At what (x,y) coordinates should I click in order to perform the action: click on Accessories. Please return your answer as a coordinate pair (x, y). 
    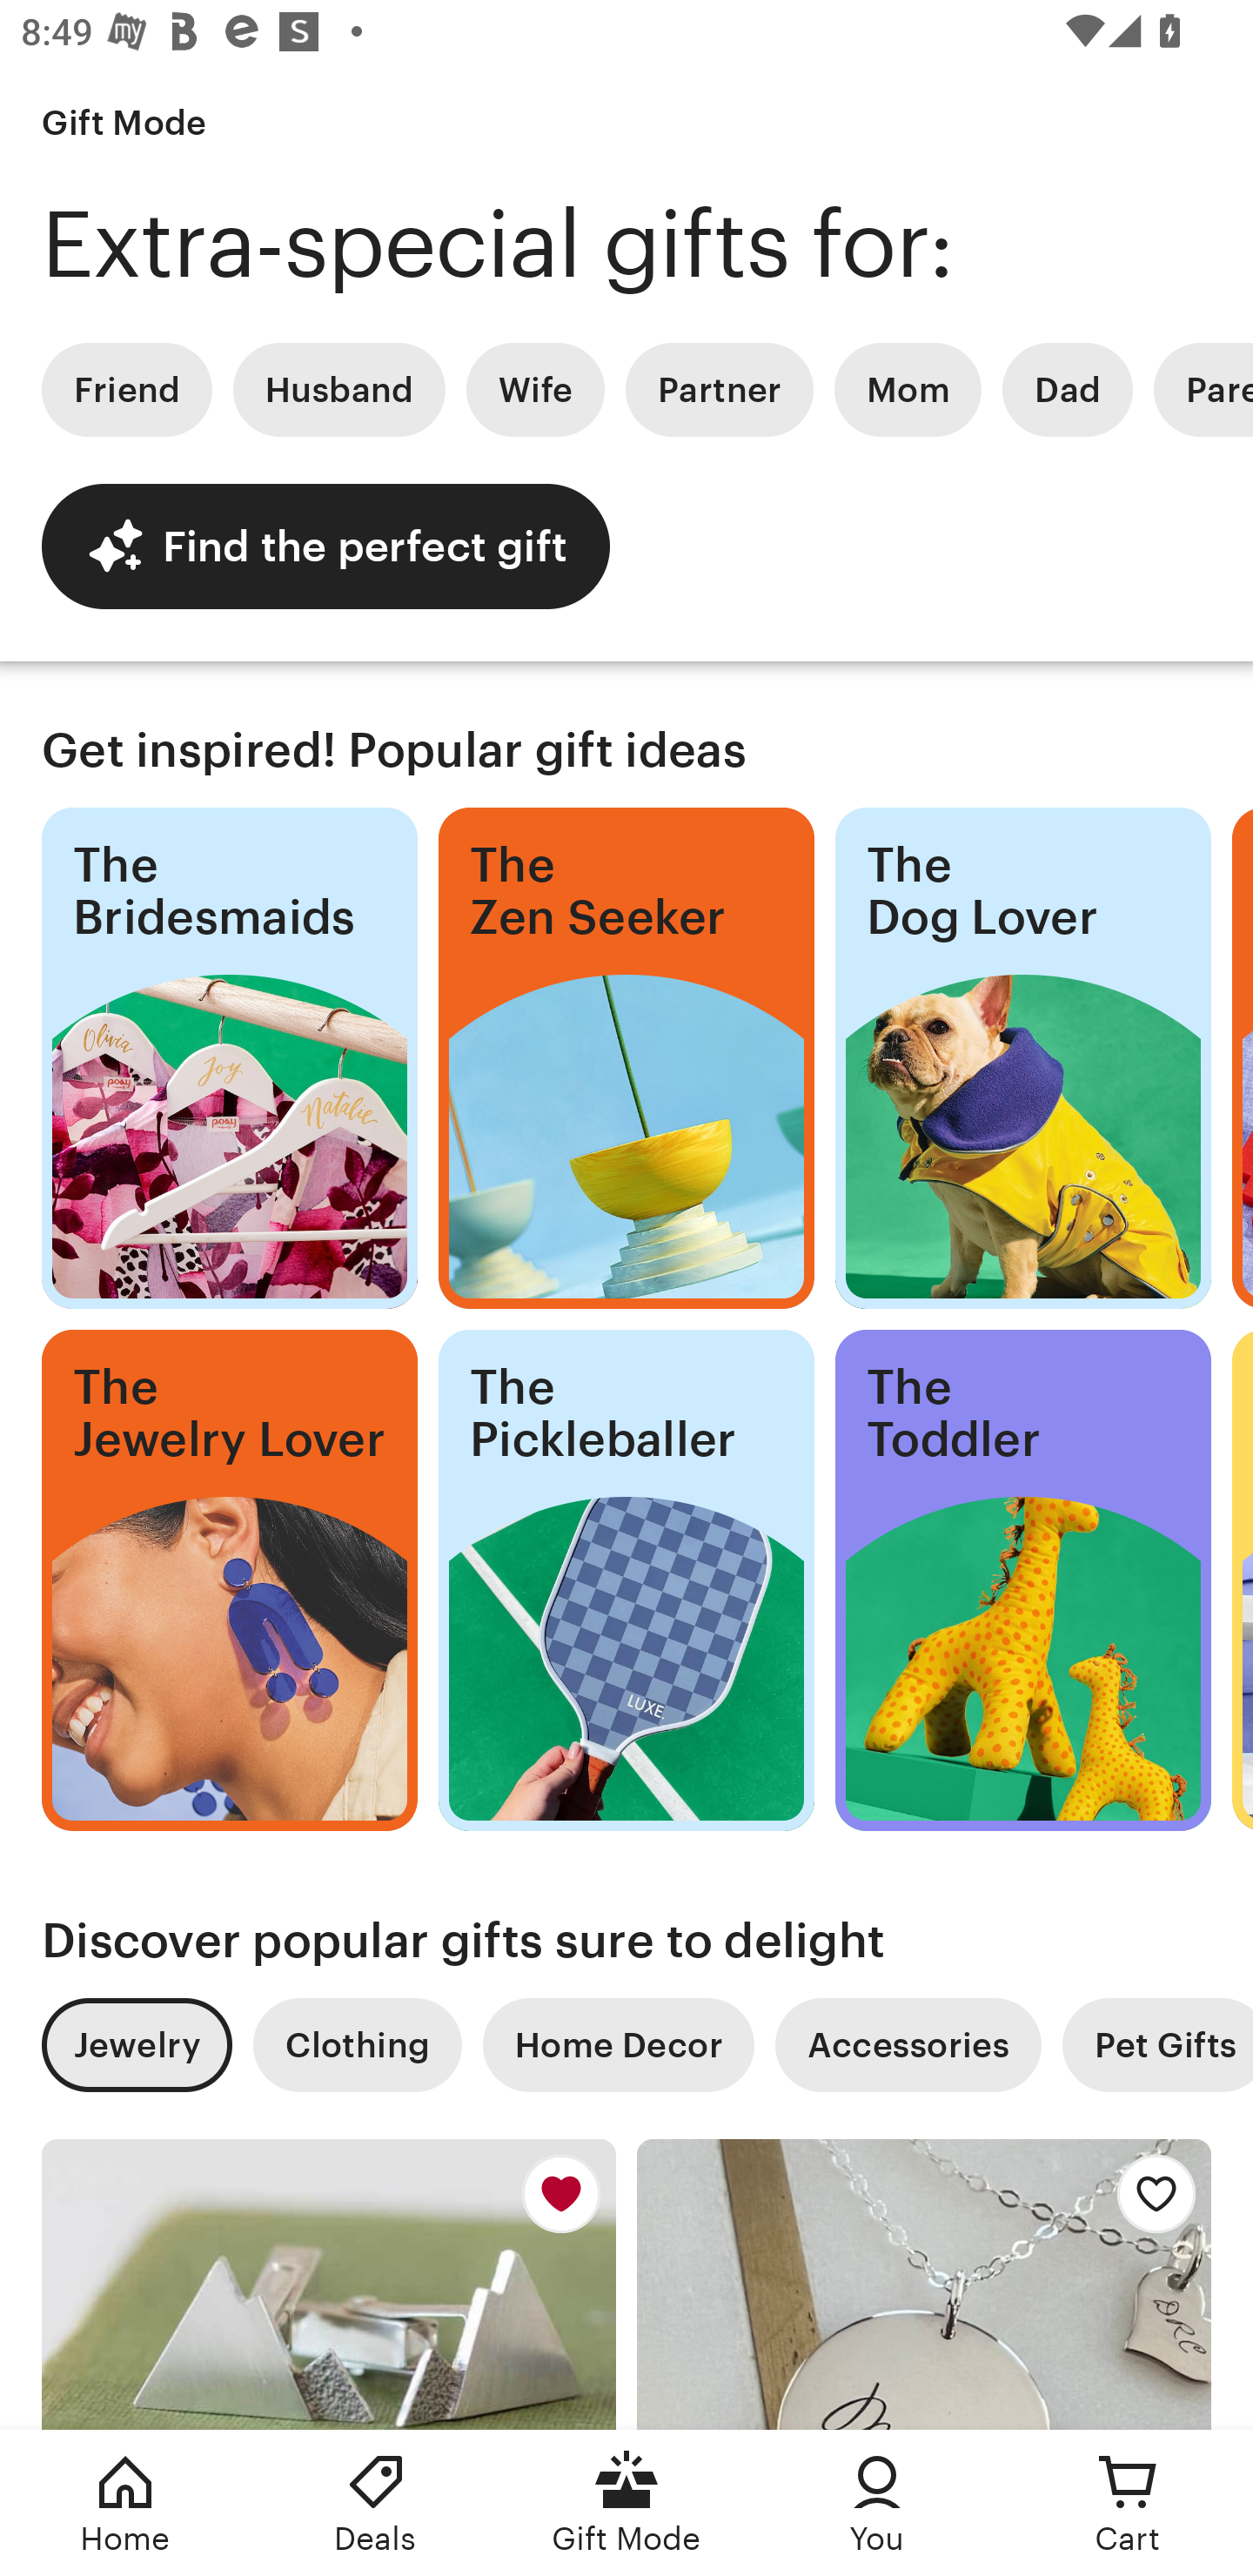
    Looking at the image, I should click on (908, 2045).